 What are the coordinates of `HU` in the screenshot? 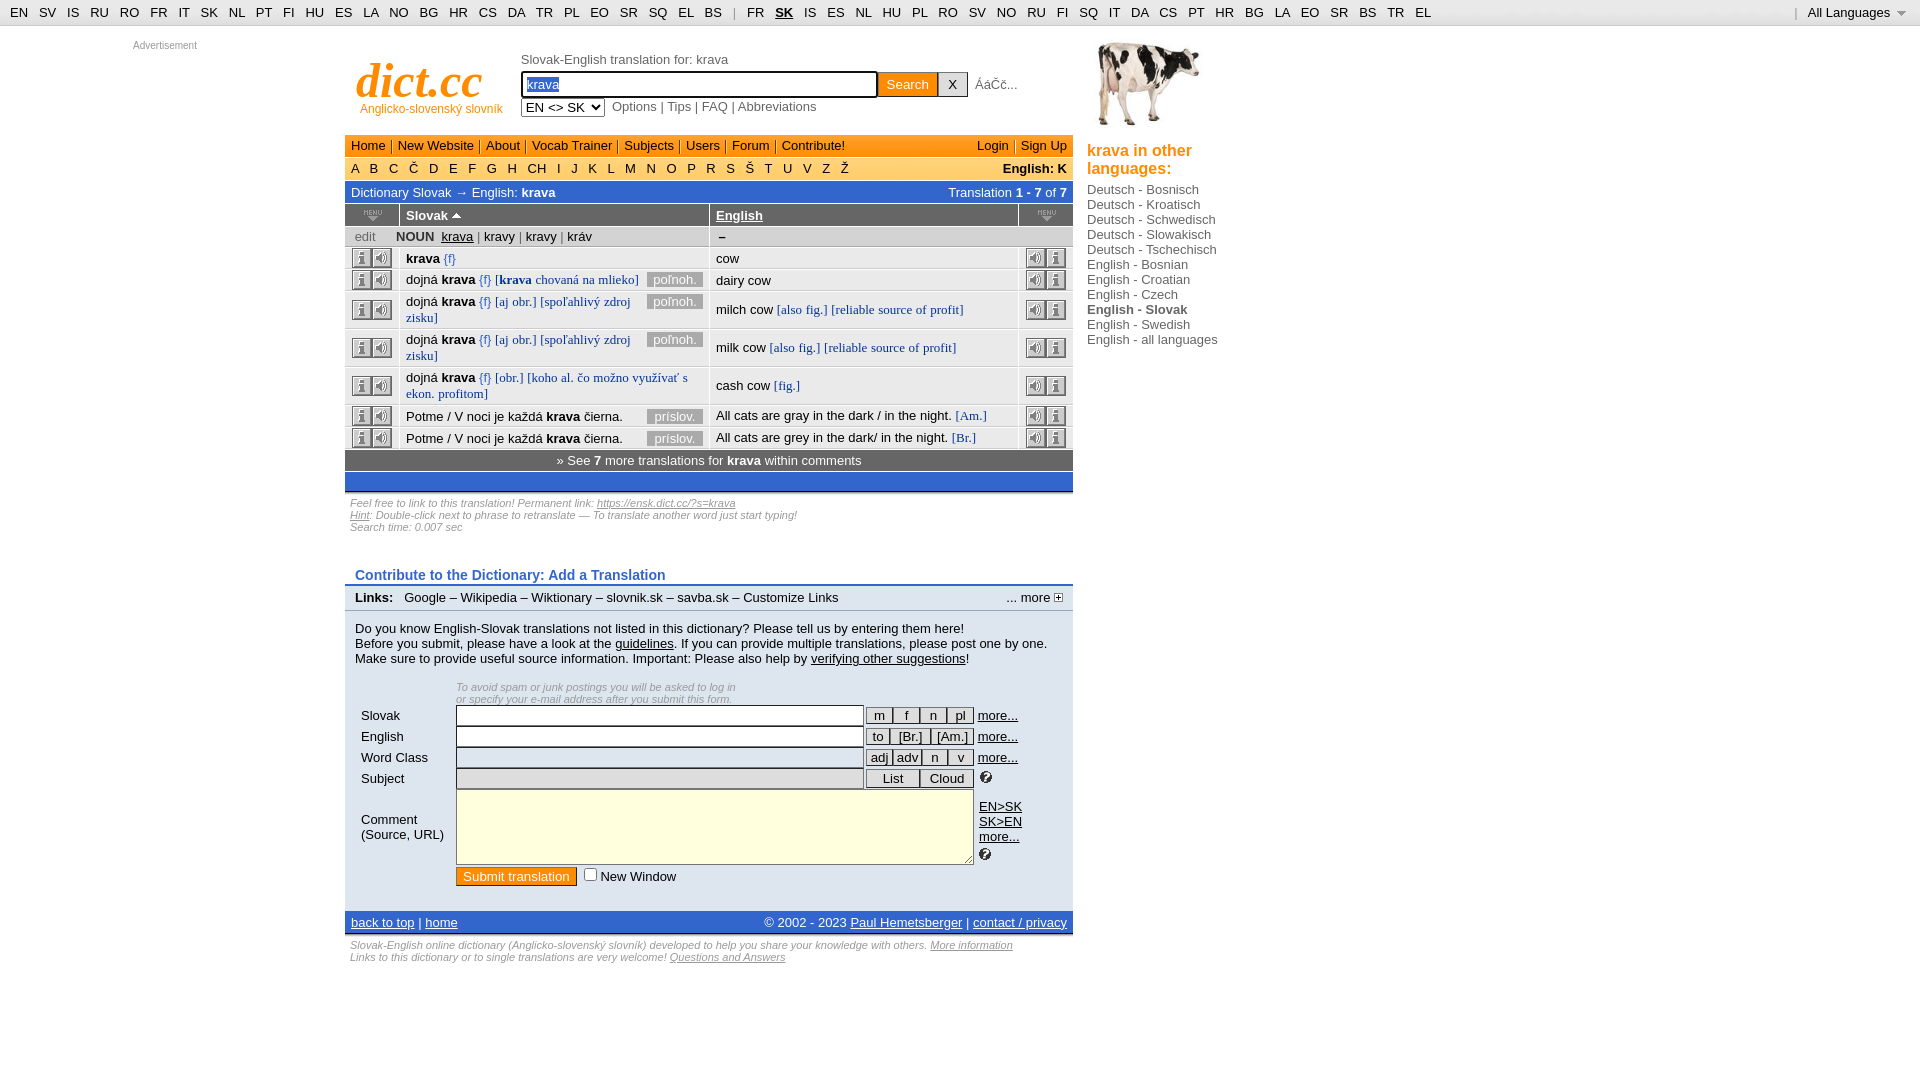 It's located at (314, 12).